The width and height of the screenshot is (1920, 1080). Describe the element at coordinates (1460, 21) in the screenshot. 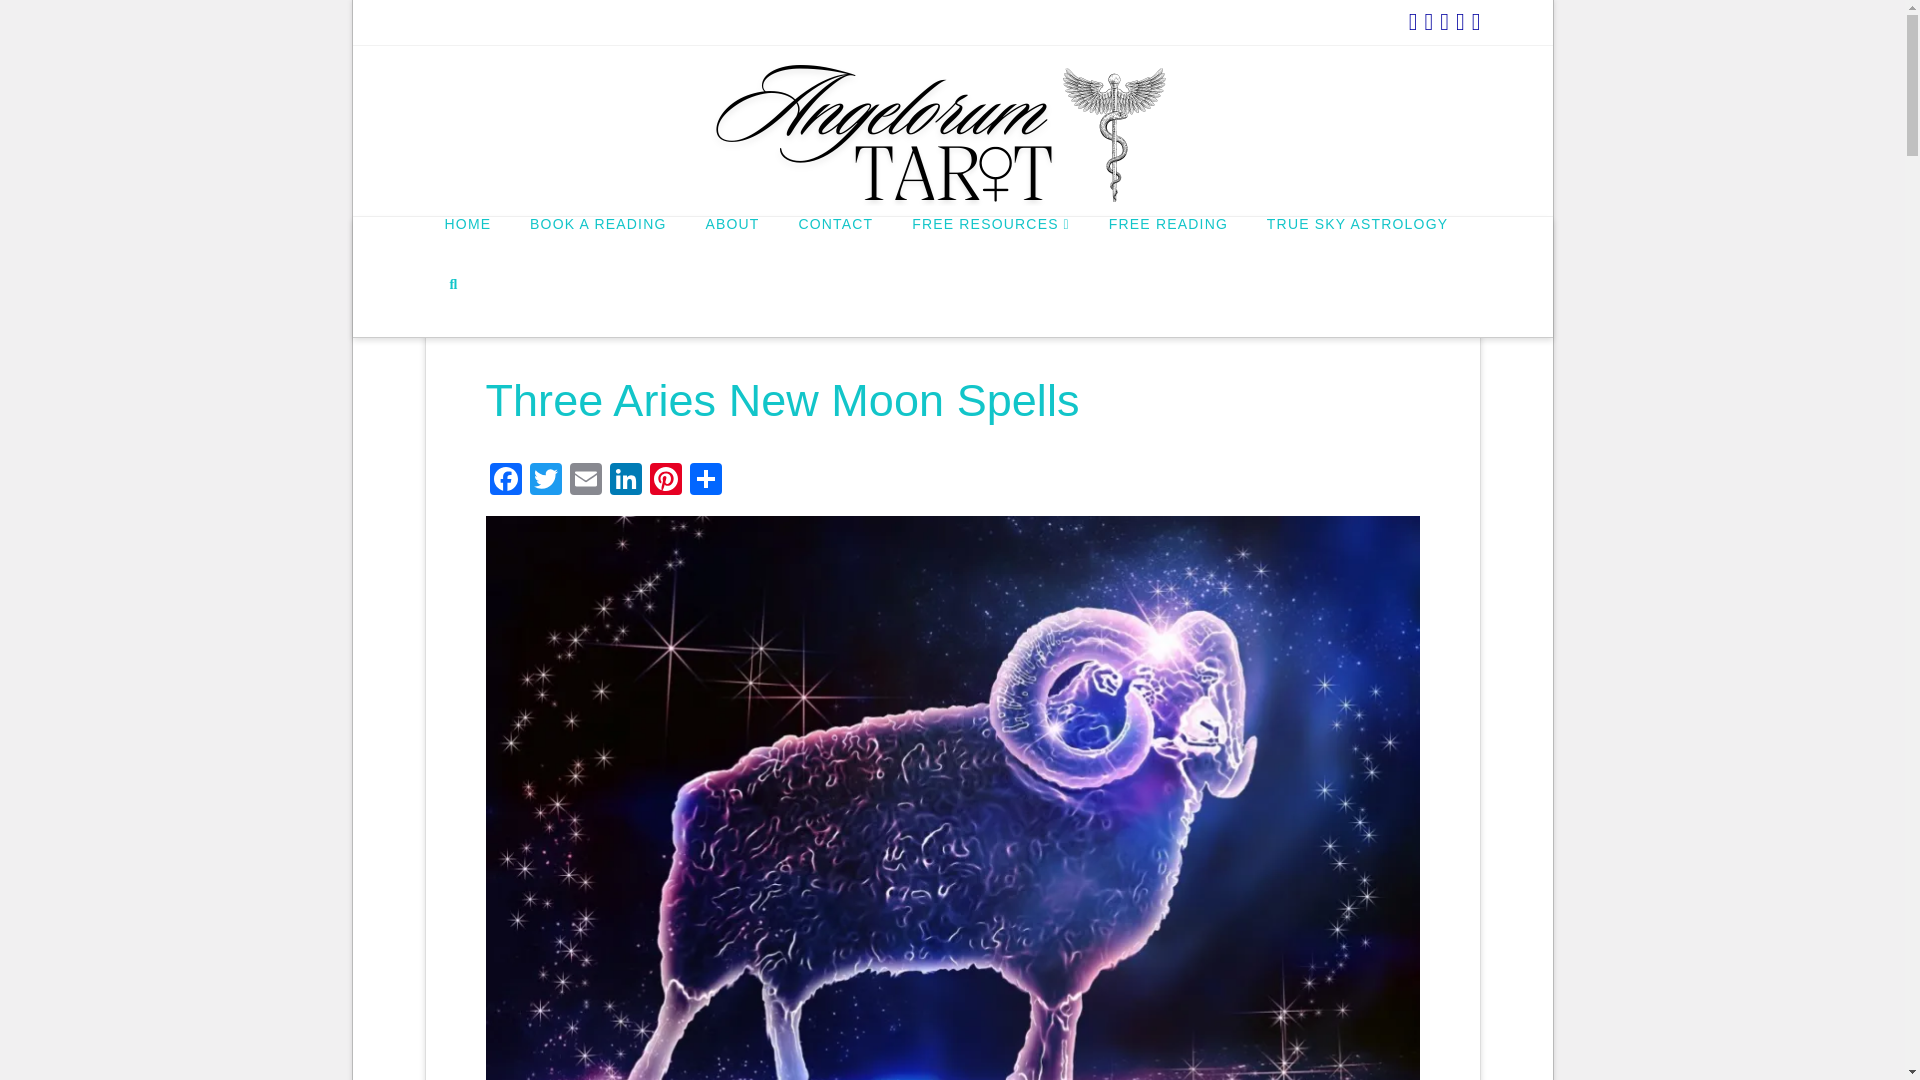

I see `Pinterest` at that location.